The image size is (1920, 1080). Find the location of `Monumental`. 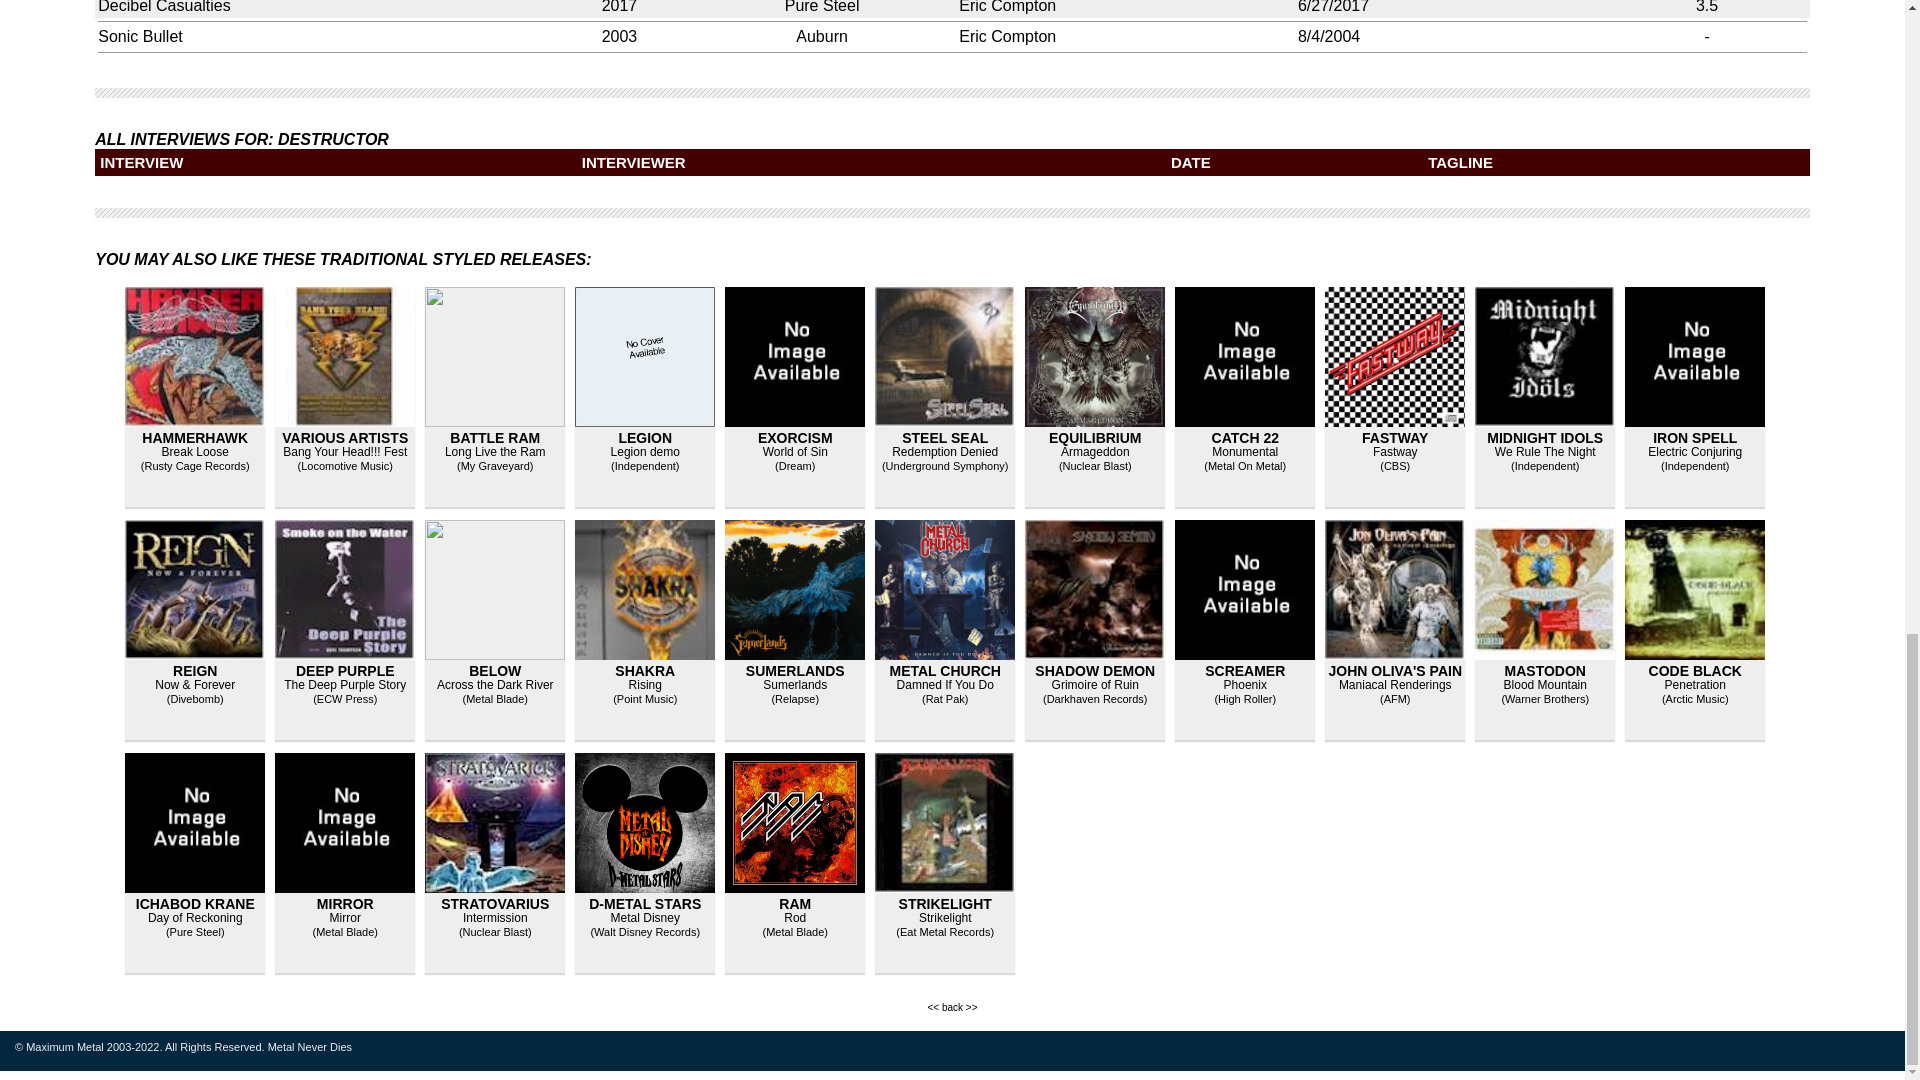

Monumental is located at coordinates (1244, 452).